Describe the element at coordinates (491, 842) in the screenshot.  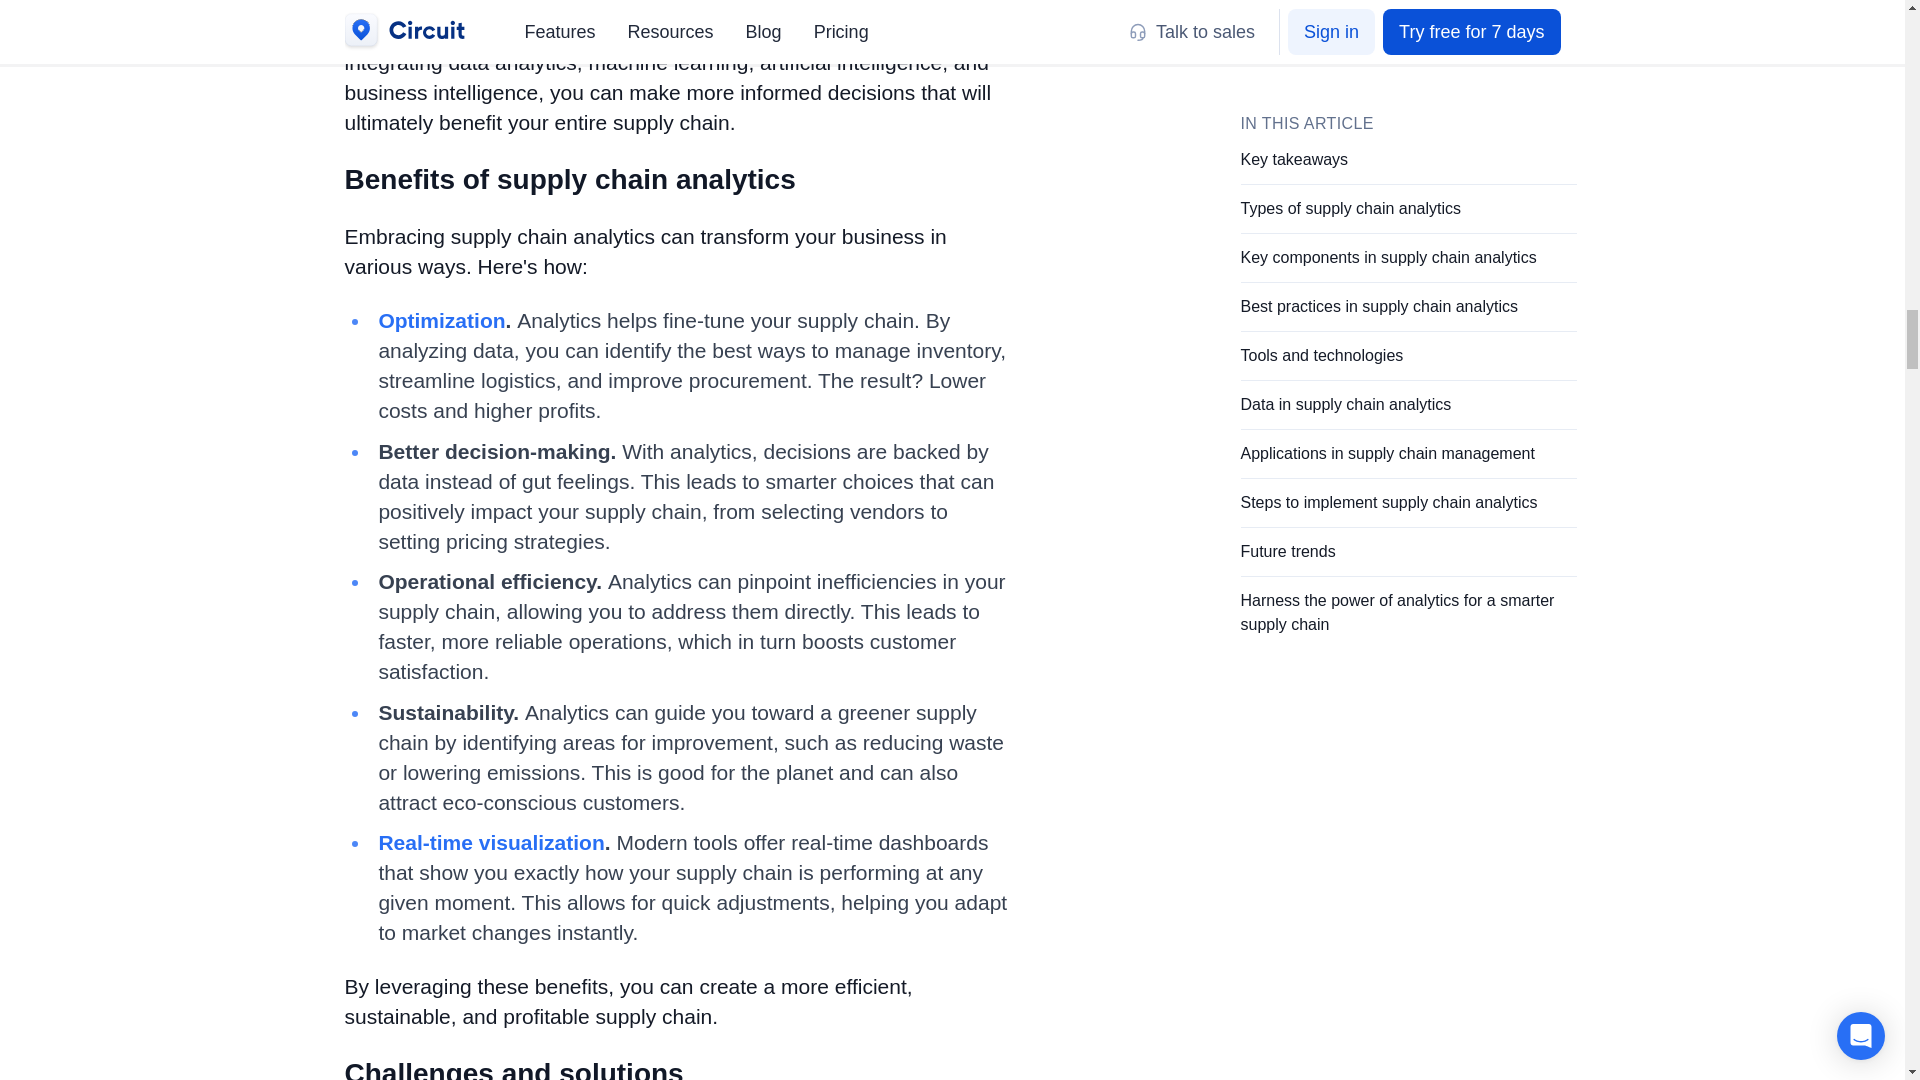
I see `Real-time visualization` at that location.